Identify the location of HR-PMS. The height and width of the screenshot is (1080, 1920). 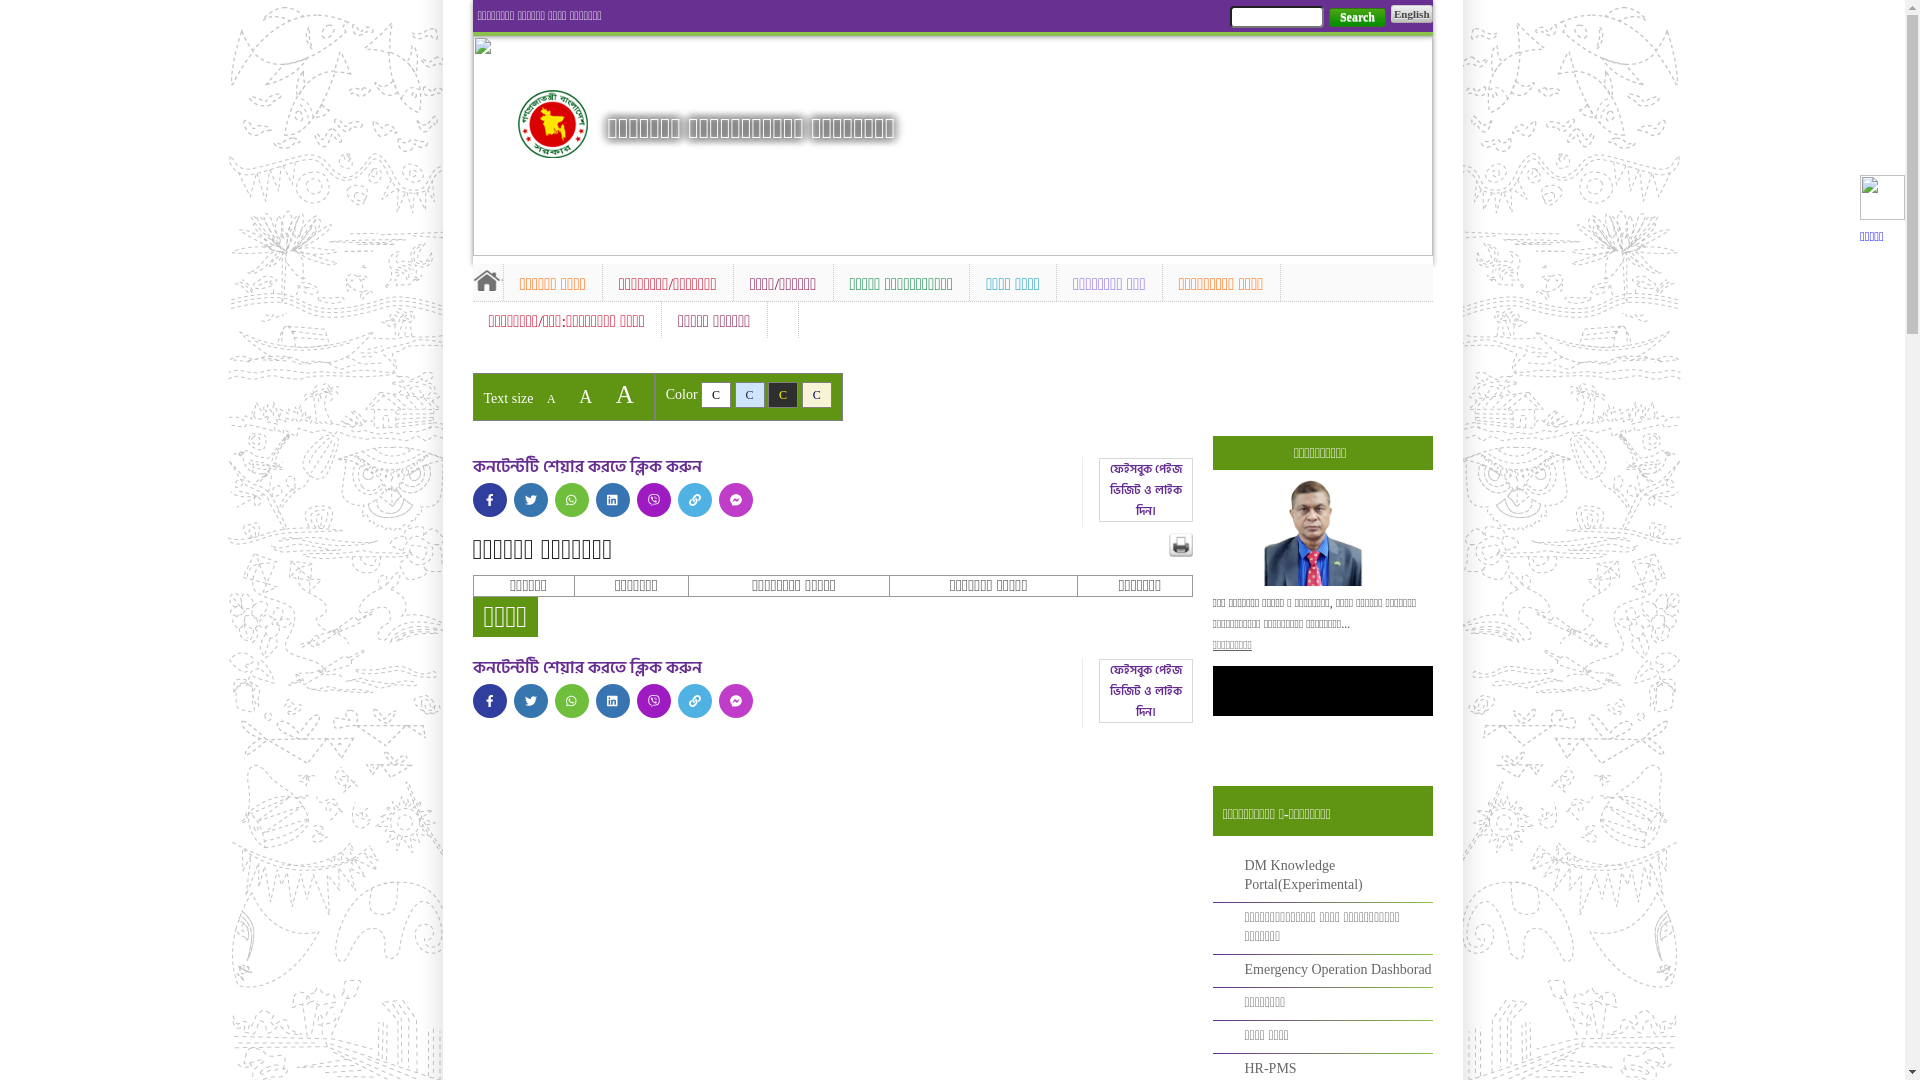
(1270, 1068).